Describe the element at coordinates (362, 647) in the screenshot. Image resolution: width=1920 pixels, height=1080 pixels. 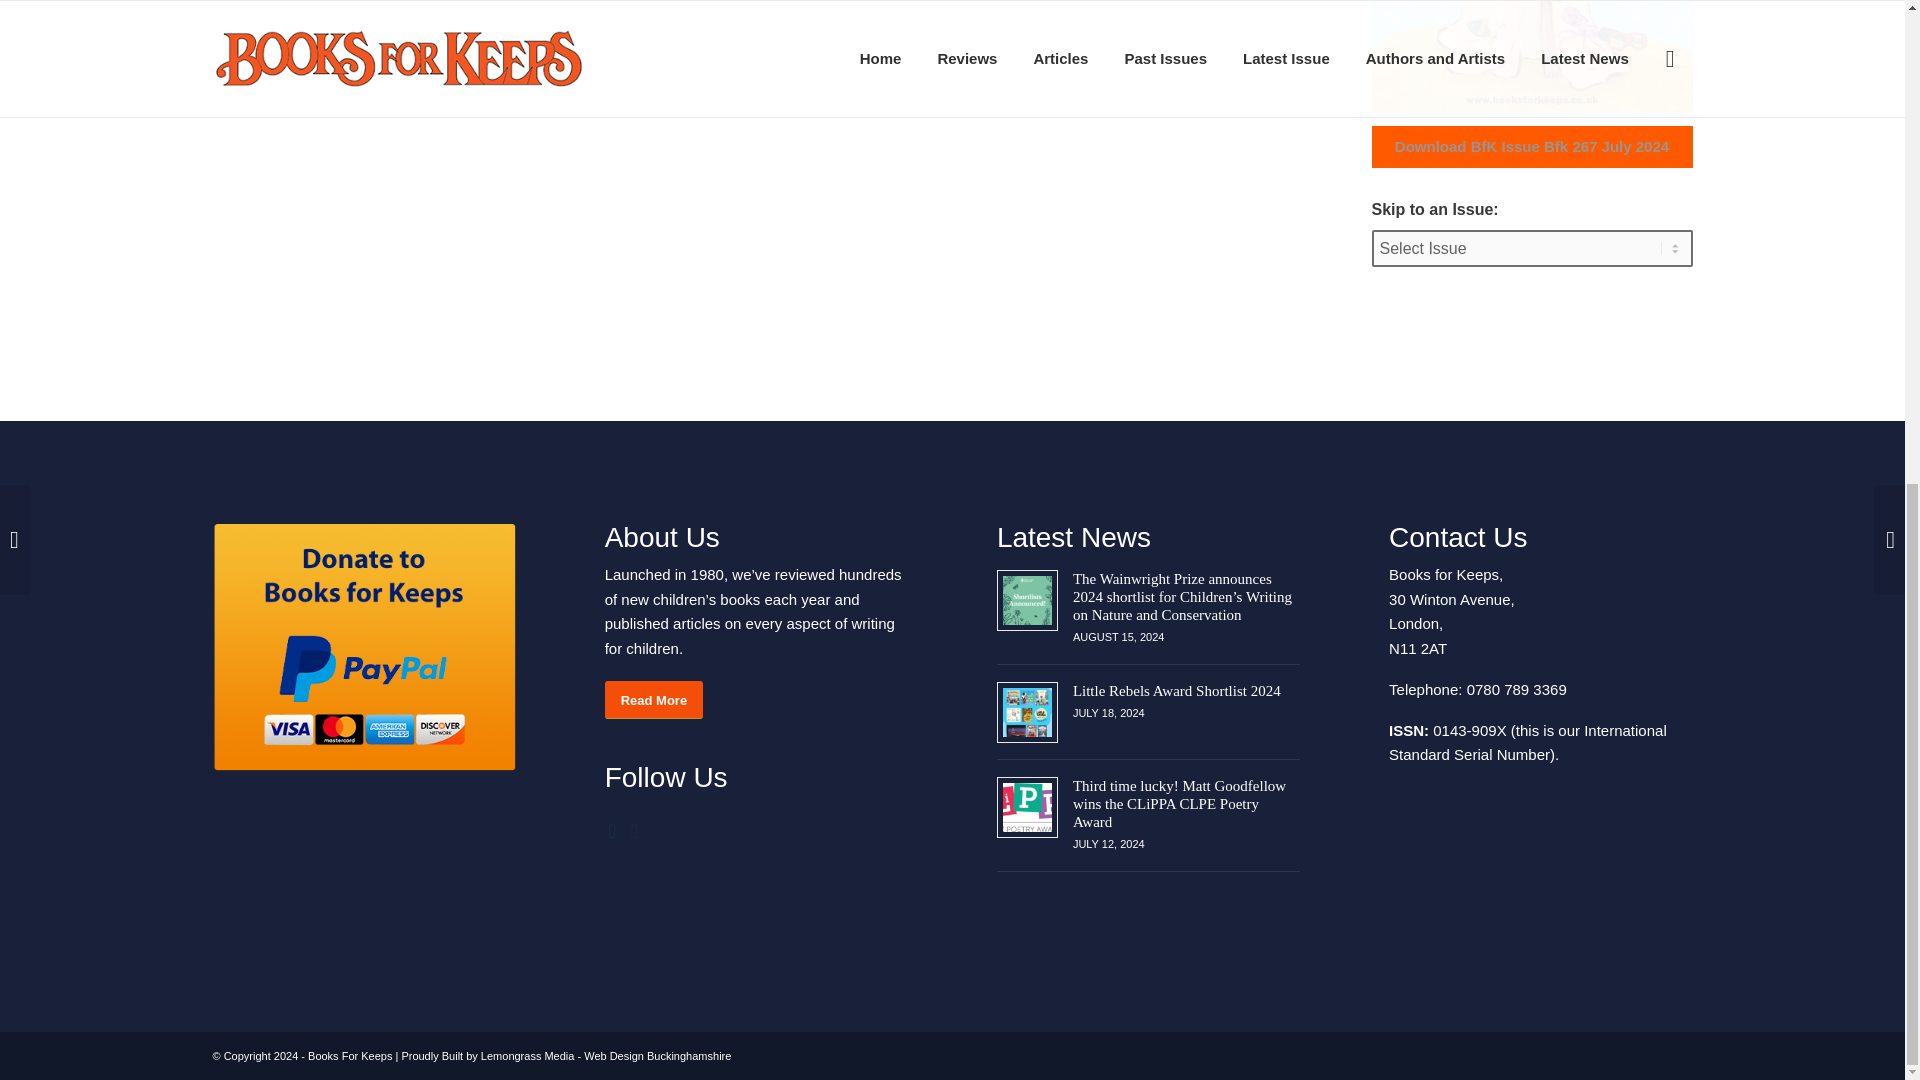
I see `PayPal - The safer, easier way to pay online!` at that location.